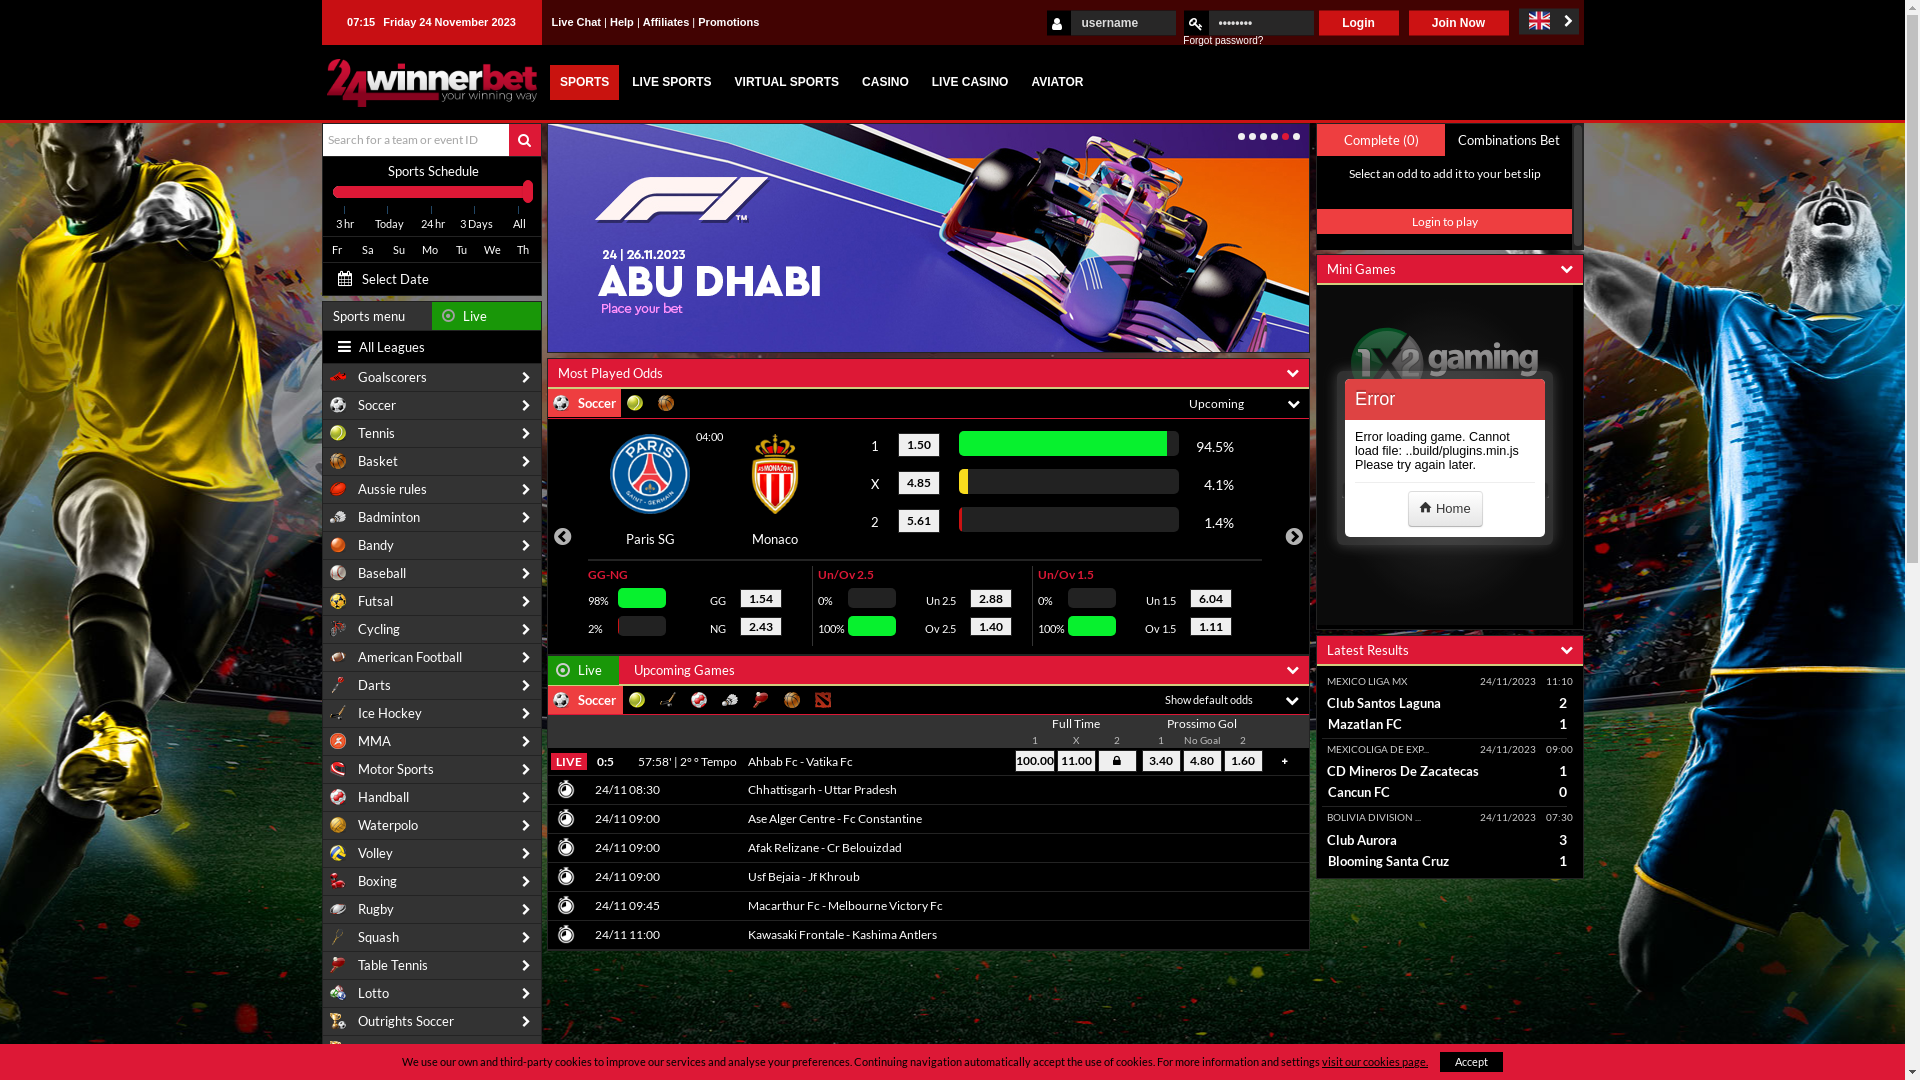  I want to click on MMA, so click(431, 742).